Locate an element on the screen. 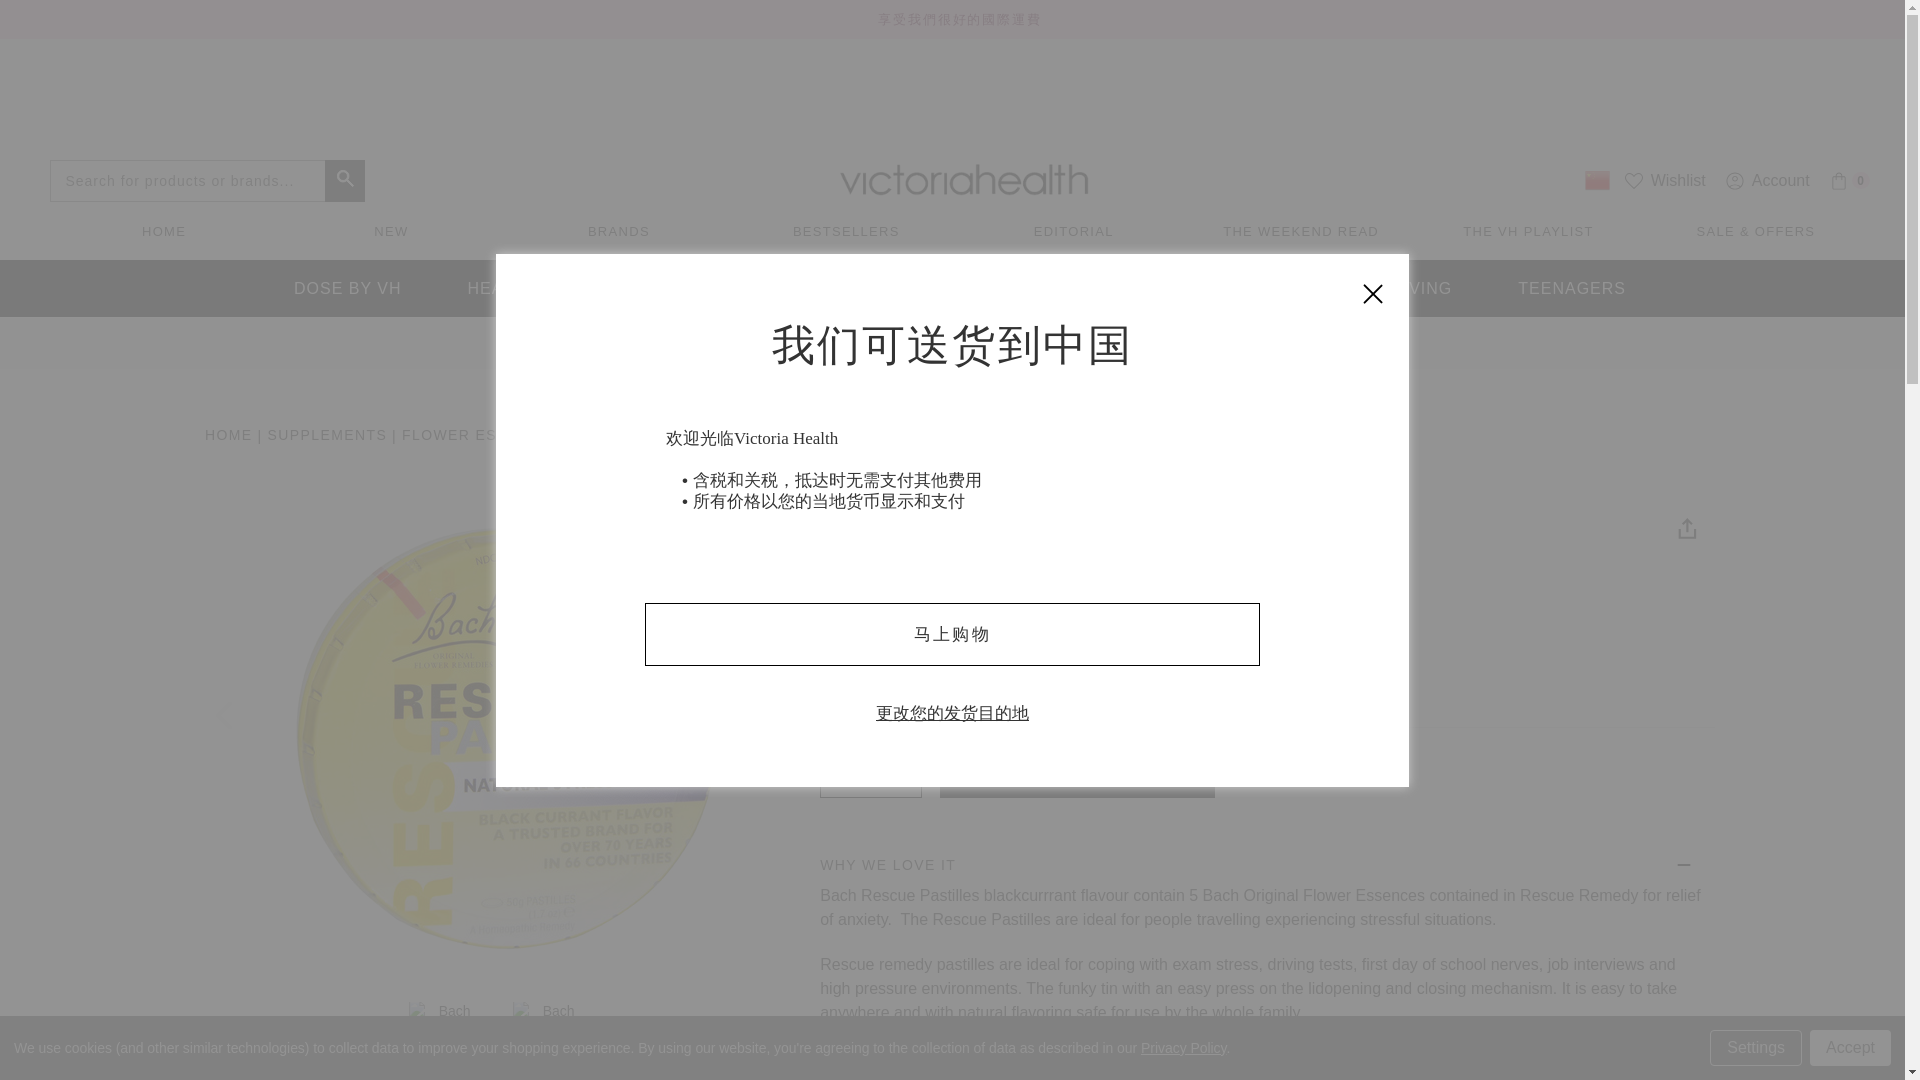  Victoriahealth.com Ltd is located at coordinates (964, 180).